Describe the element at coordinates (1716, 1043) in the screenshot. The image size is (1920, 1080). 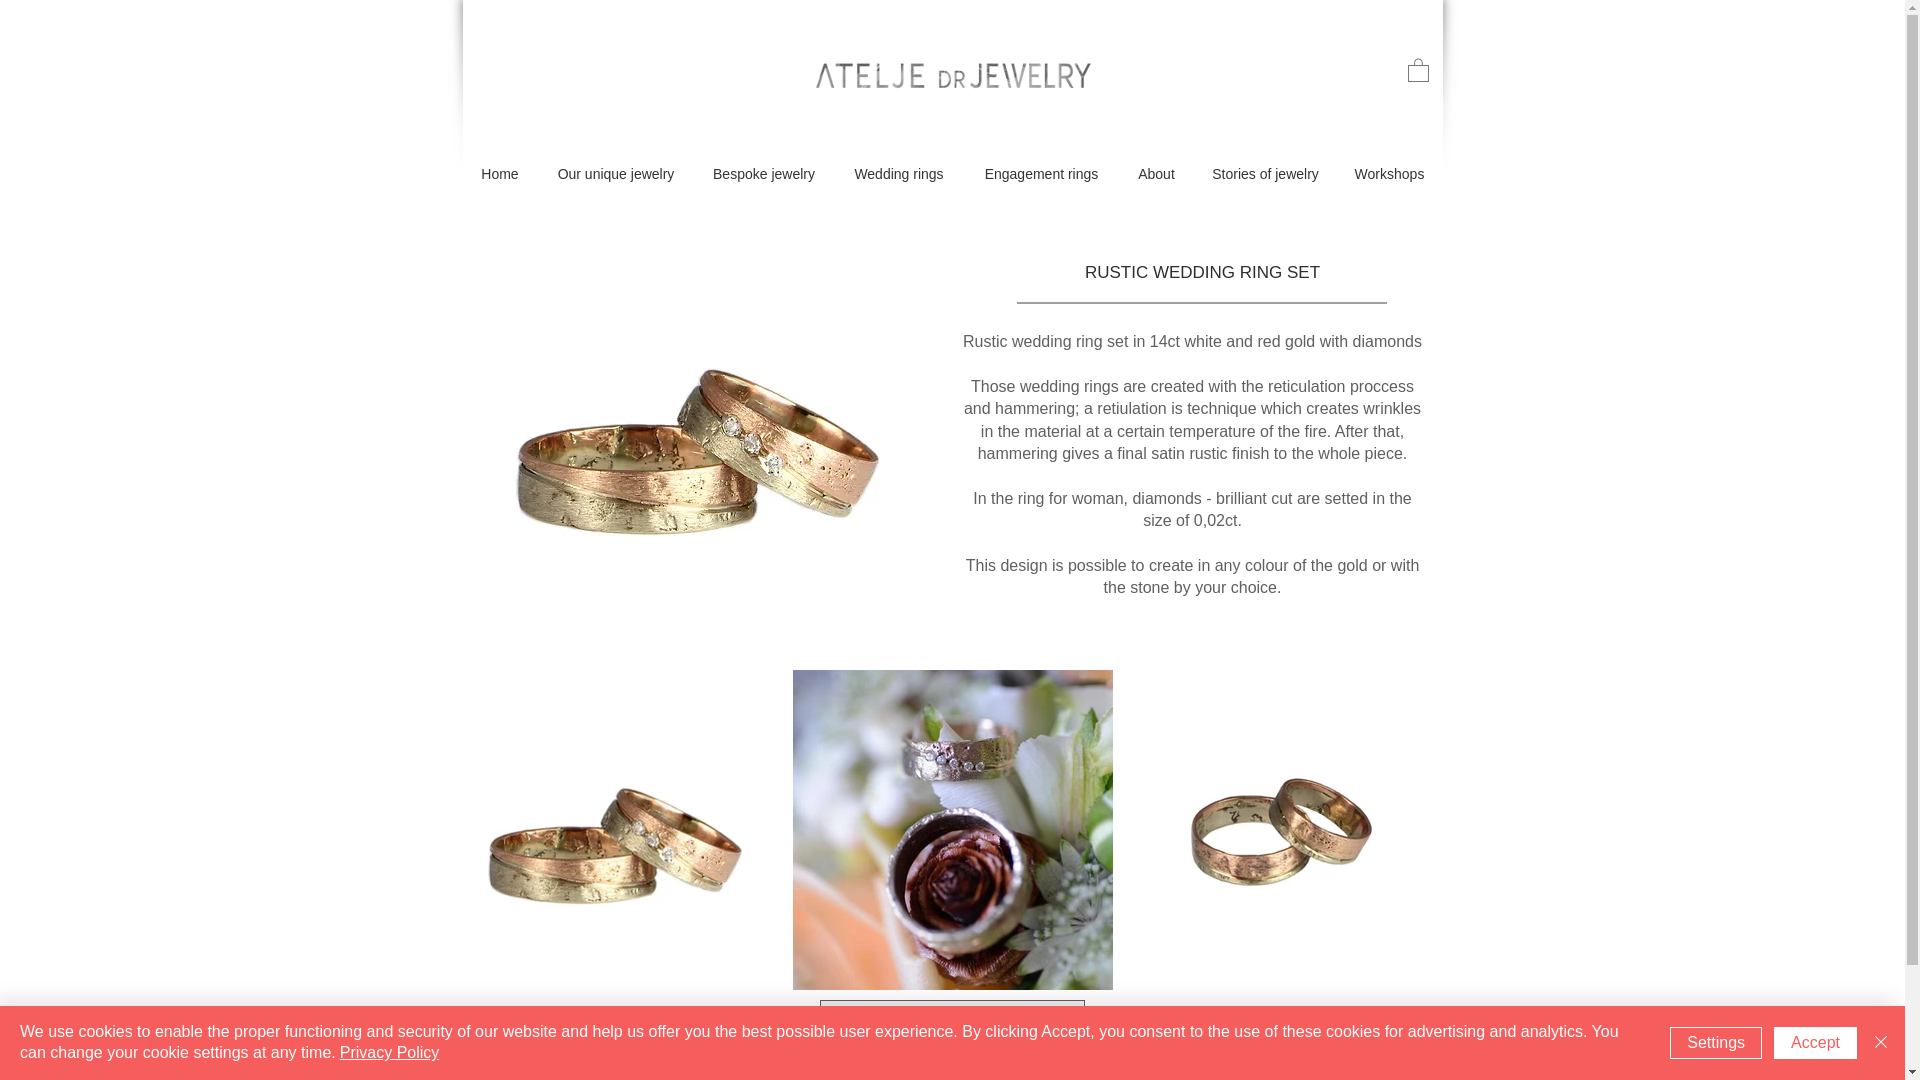
I see `Settings` at that location.